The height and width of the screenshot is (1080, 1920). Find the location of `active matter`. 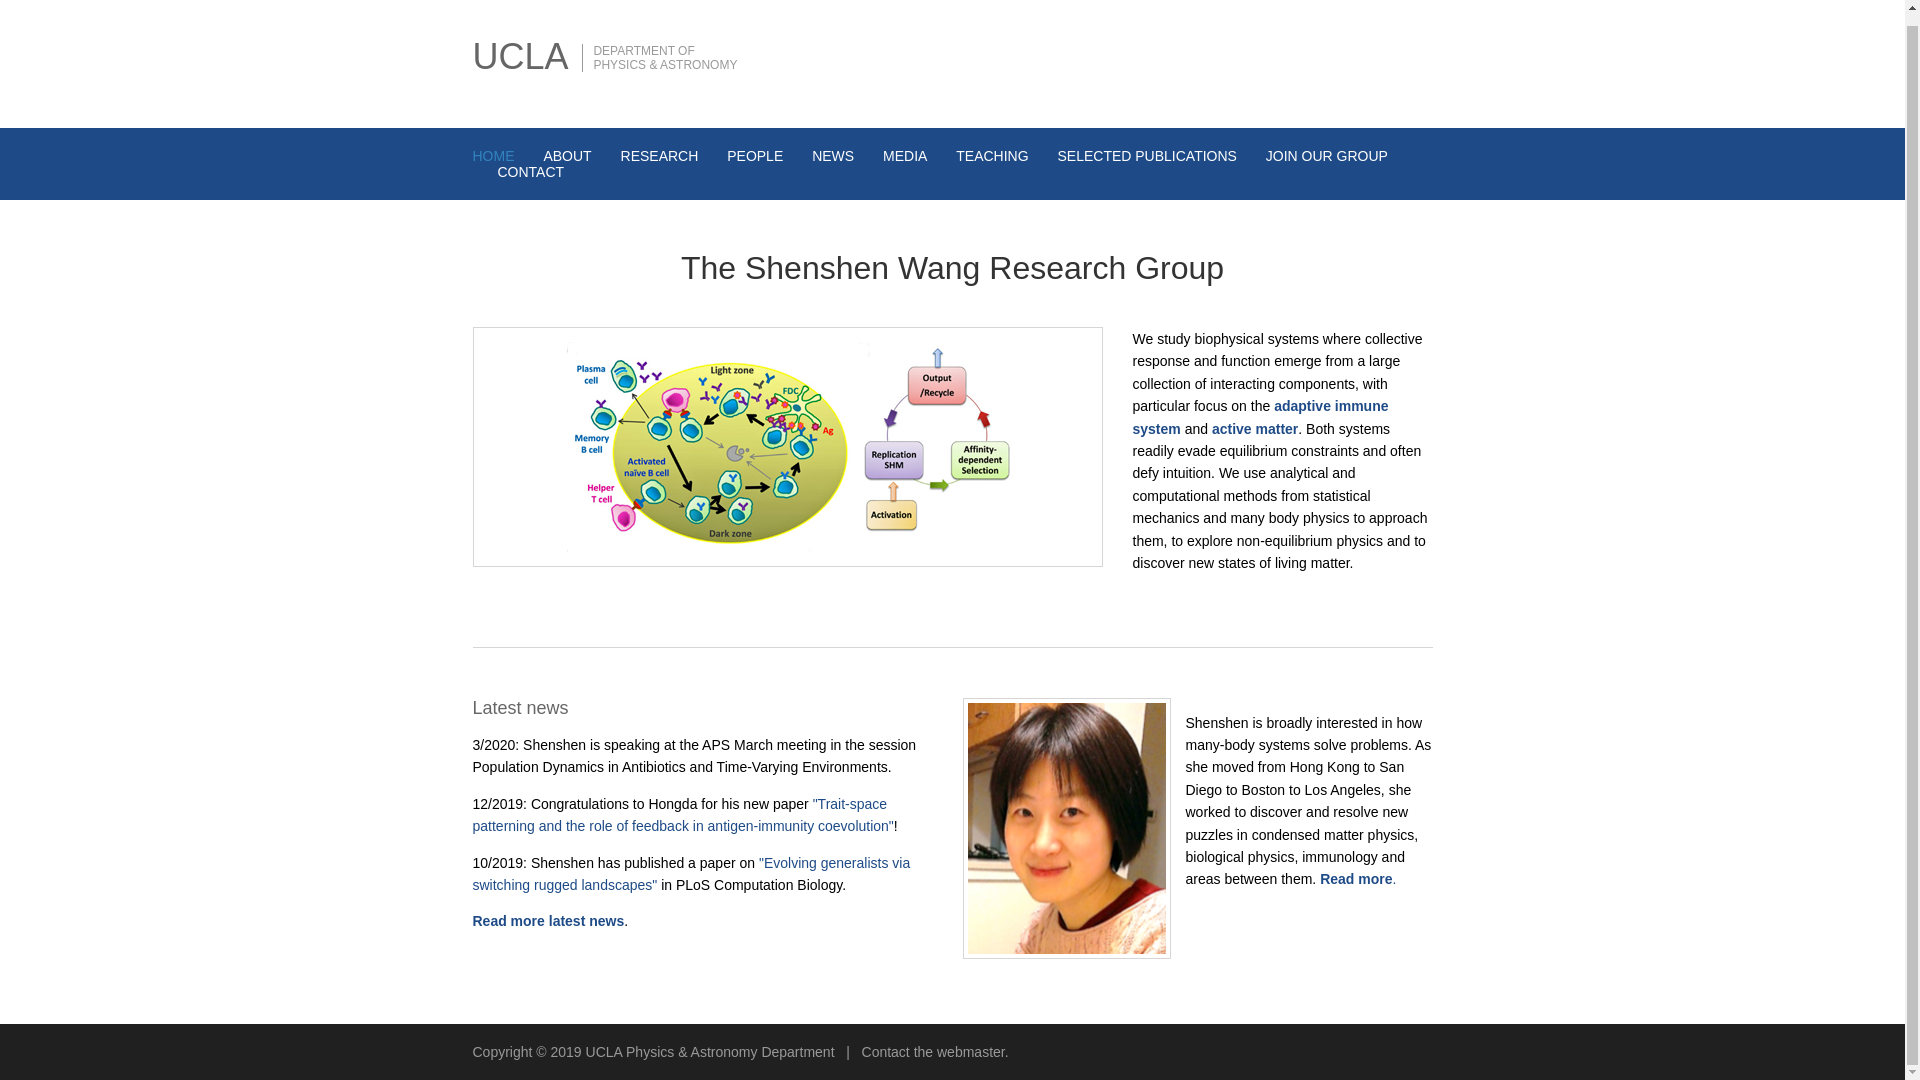

active matter is located at coordinates (1254, 429).